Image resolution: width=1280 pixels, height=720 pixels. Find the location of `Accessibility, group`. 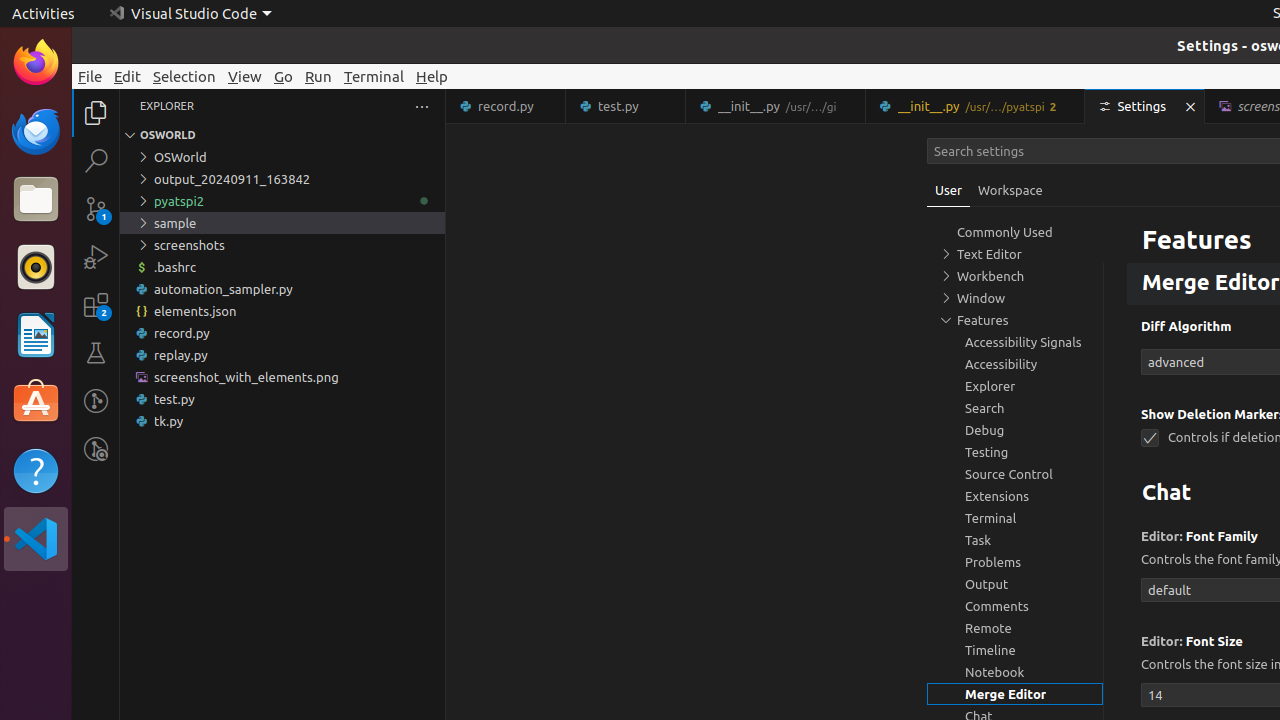

Accessibility, group is located at coordinates (1015, 364).